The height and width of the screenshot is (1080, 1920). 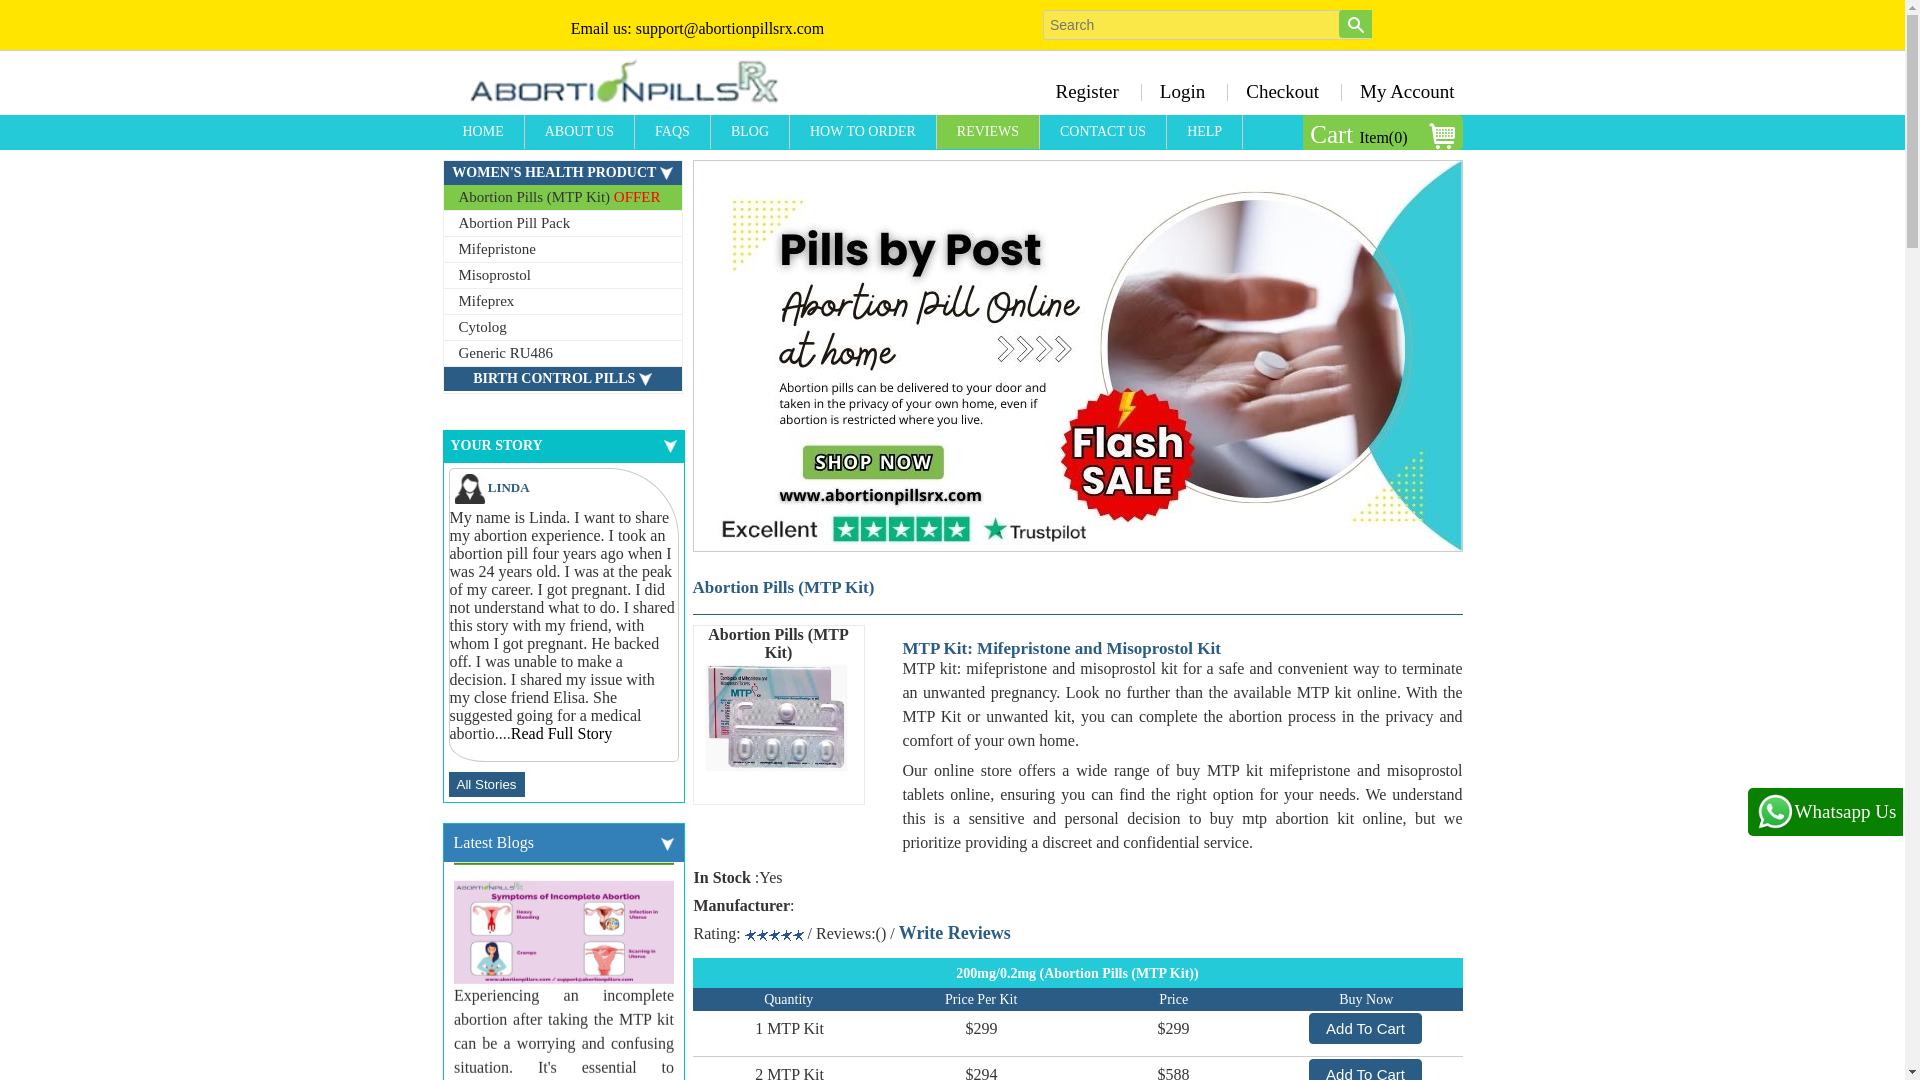 I want to click on Mifepristone, so click(x=562, y=250).